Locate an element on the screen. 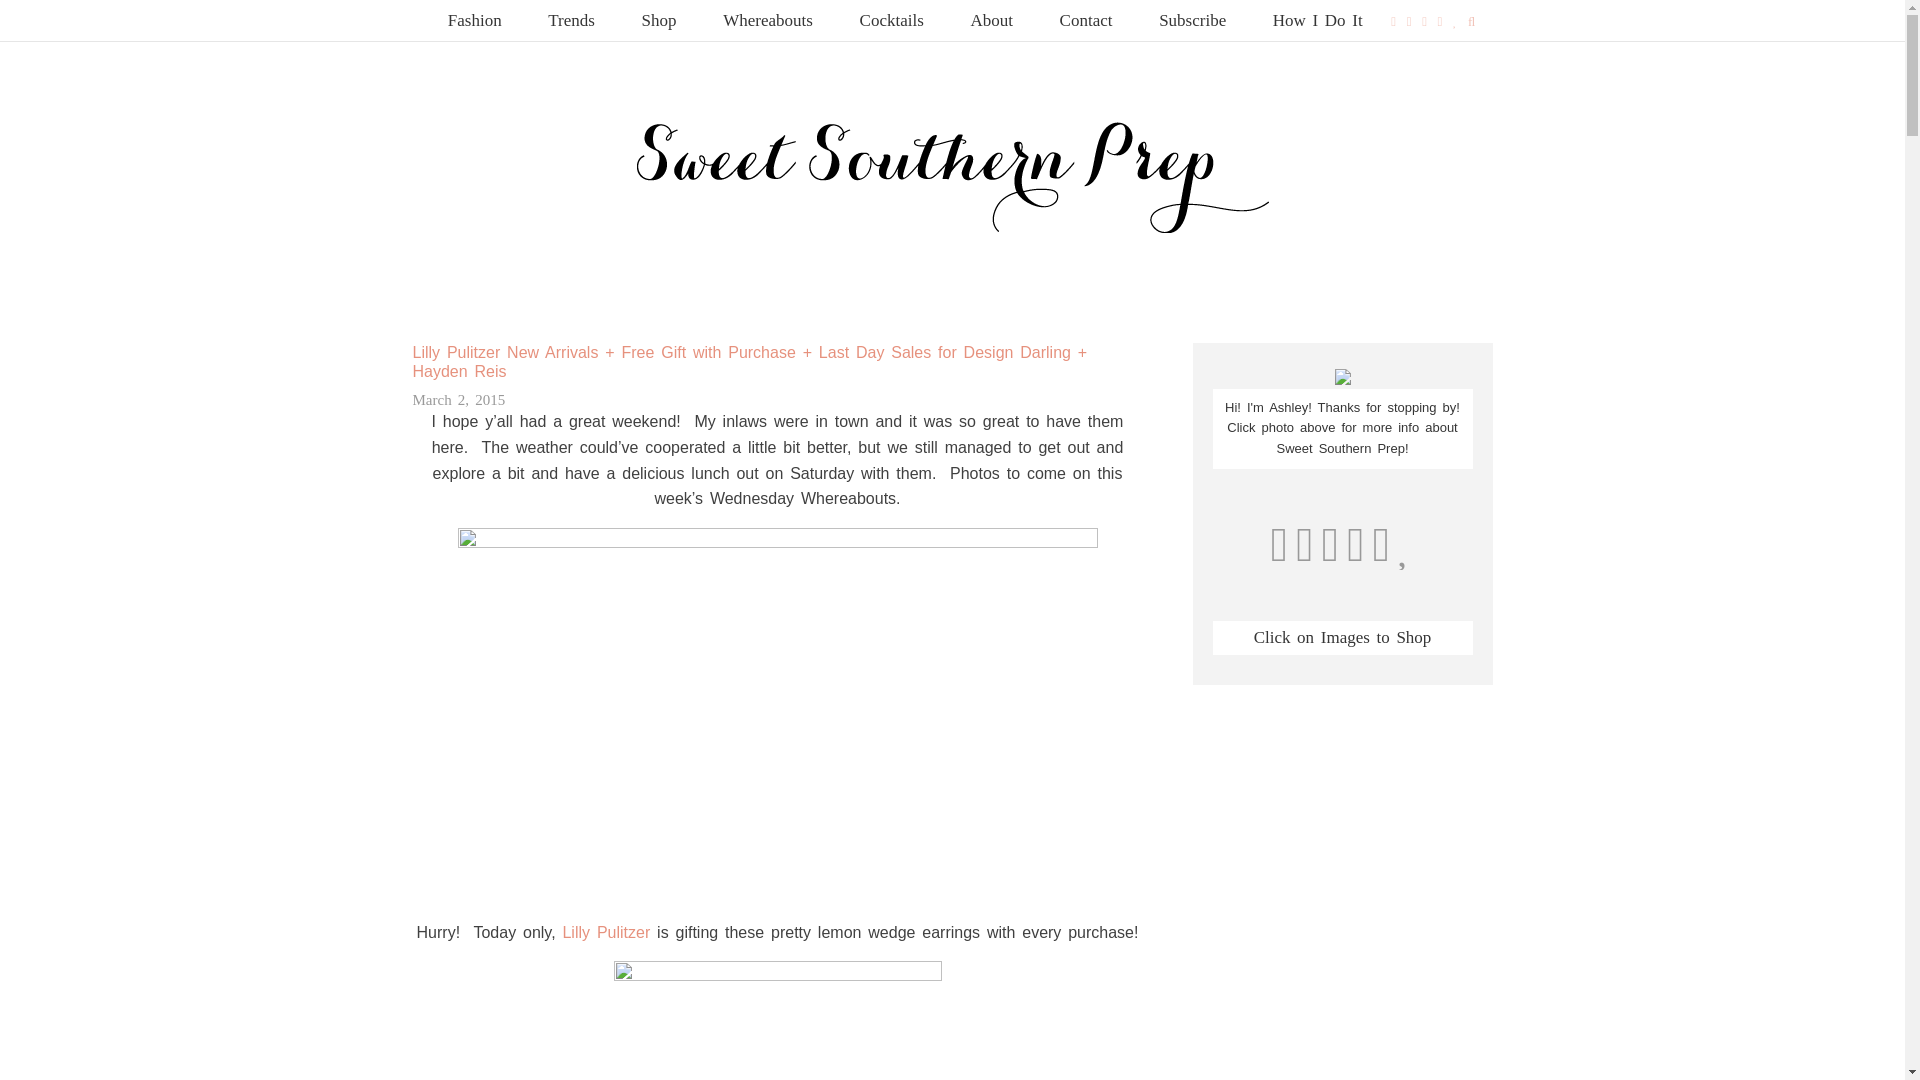  Whereabouts is located at coordinates (768, 20).